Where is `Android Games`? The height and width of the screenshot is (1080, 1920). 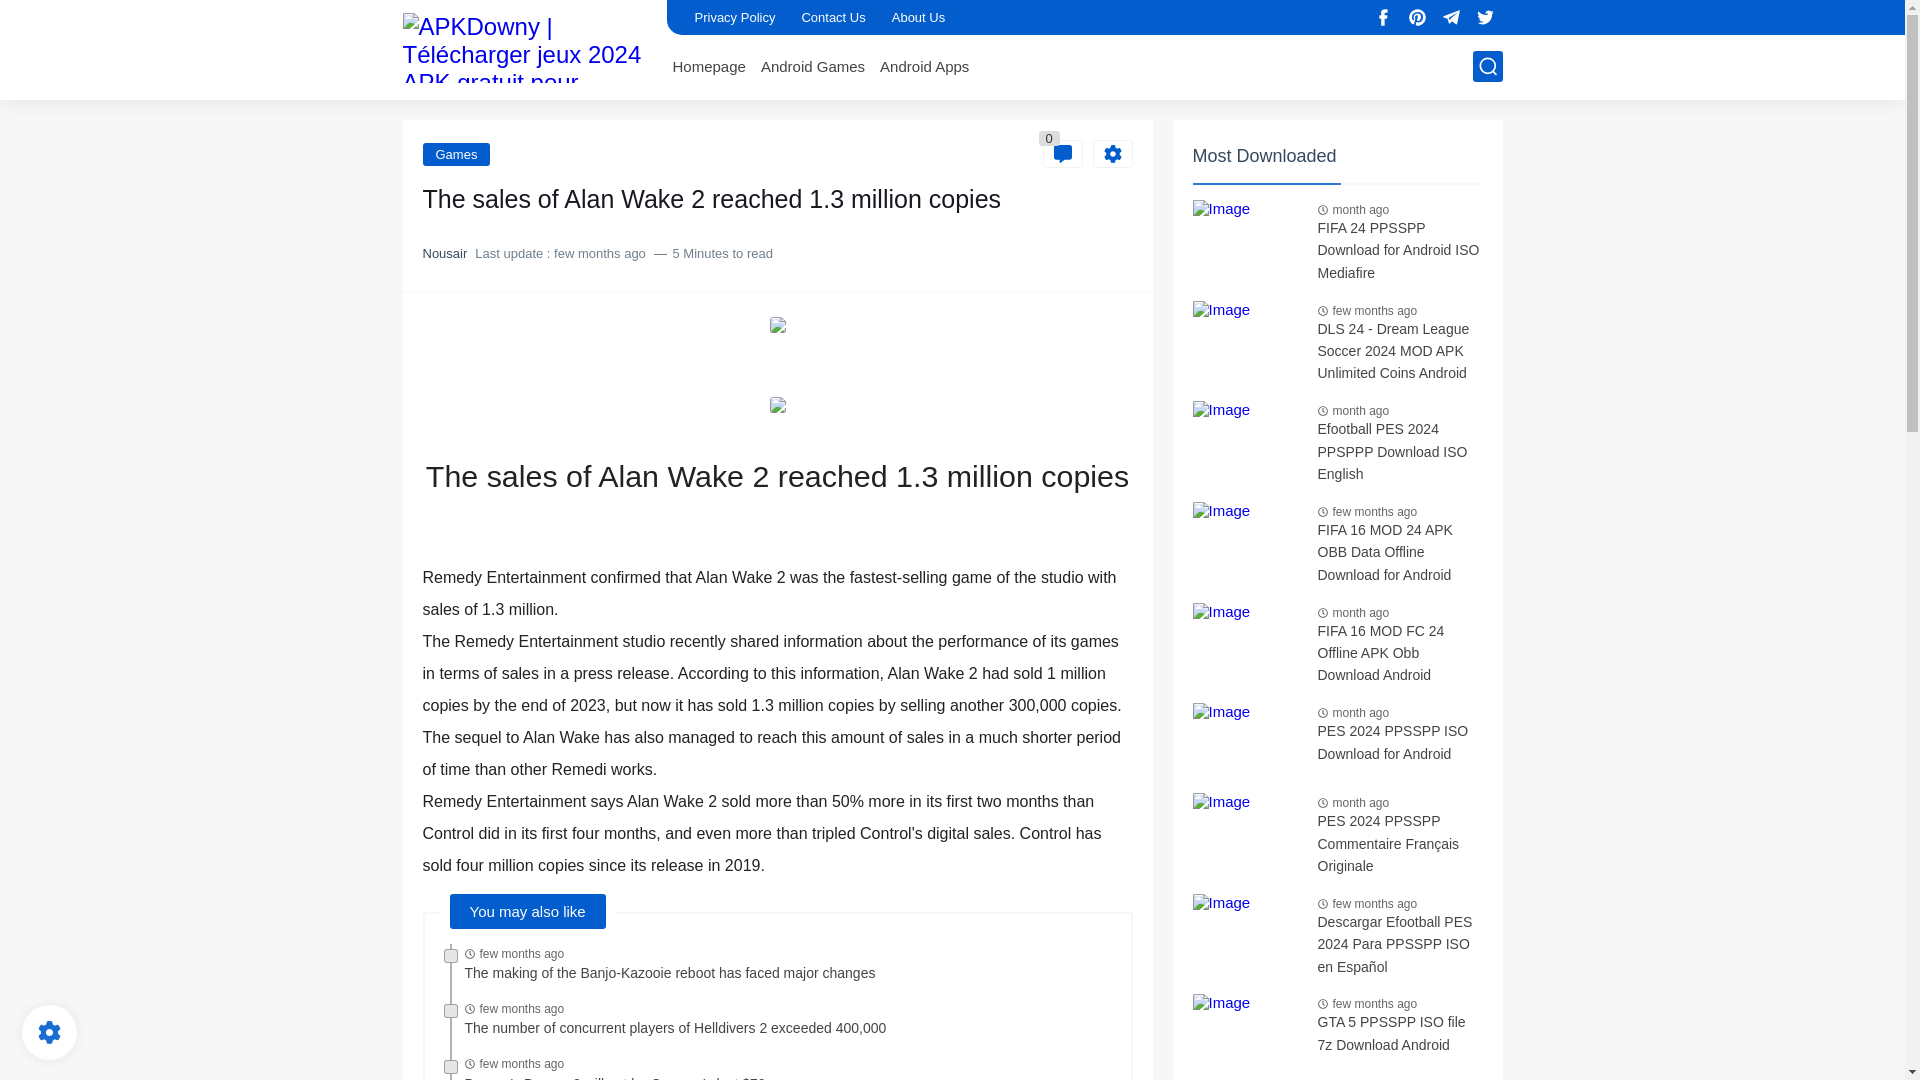
Android Games is located at coordinates (812, 66).